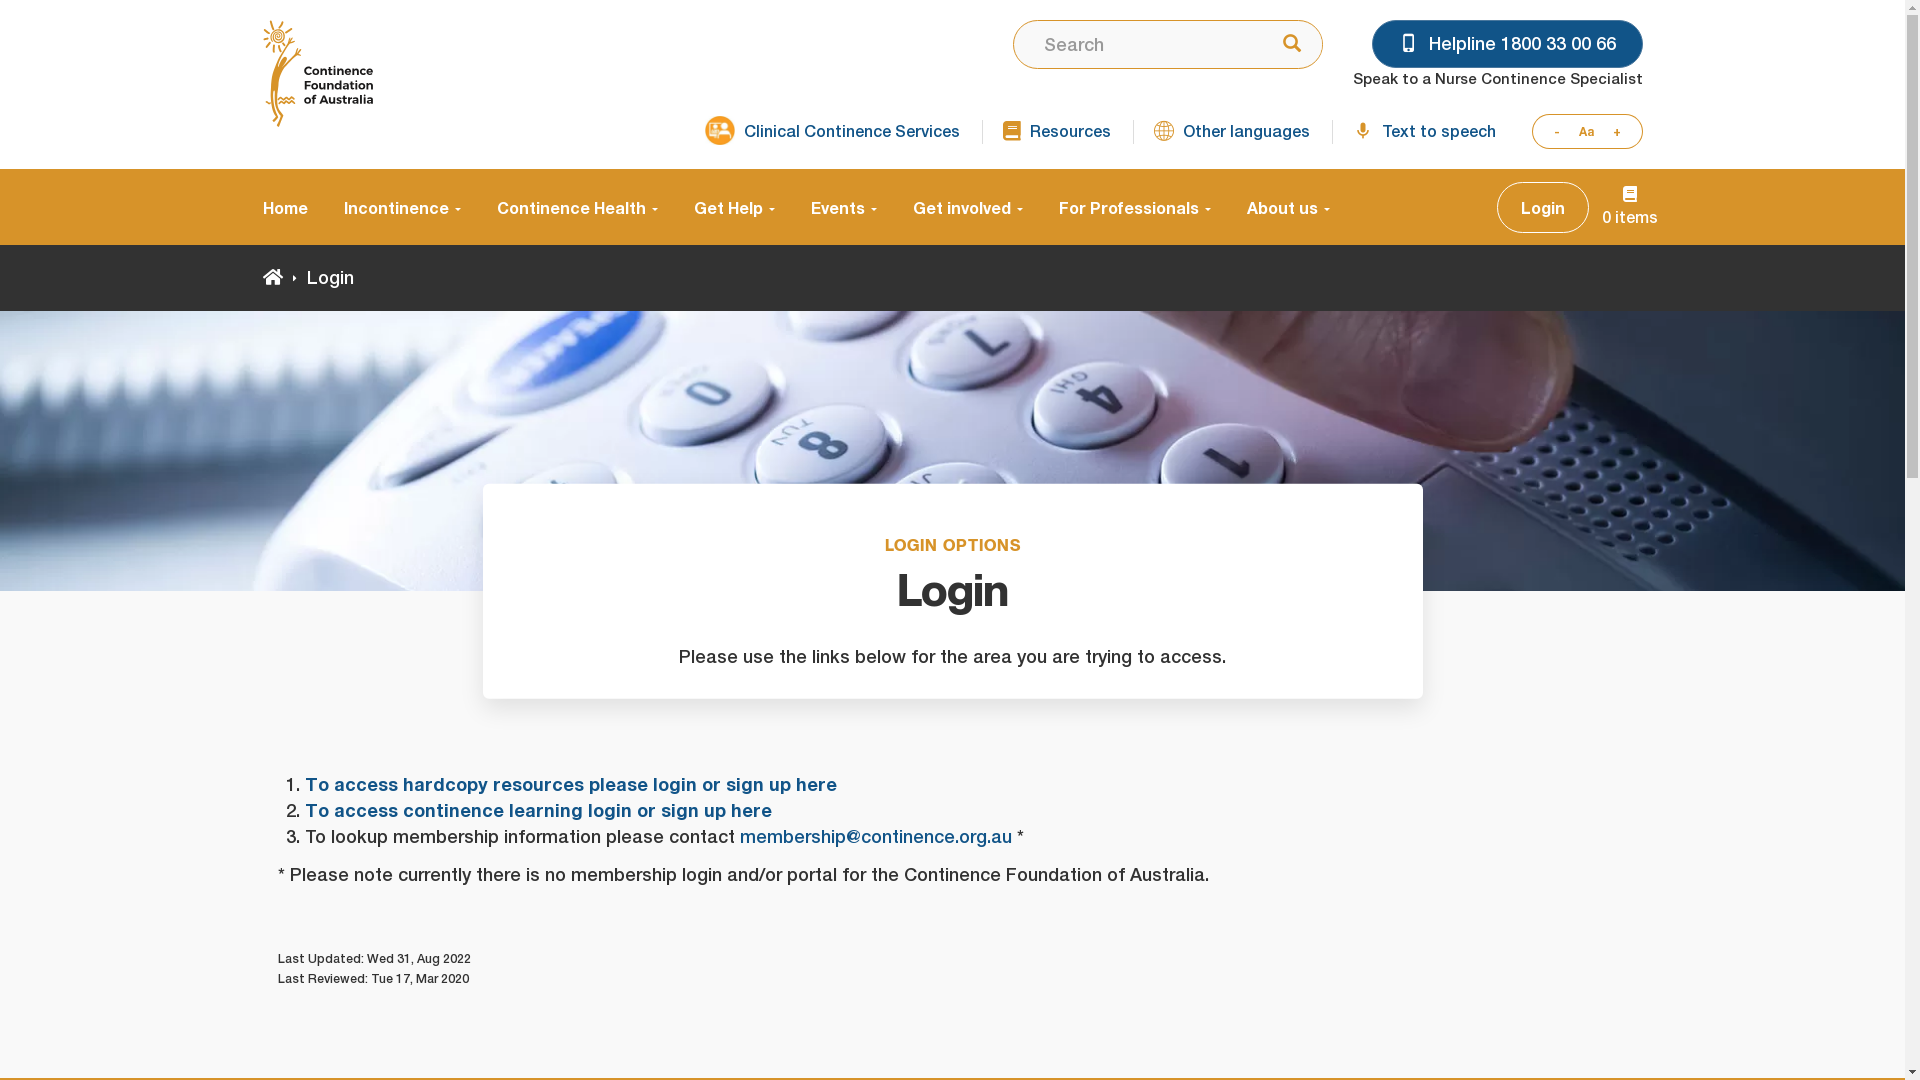 This screenshot has width=1920, height=1080. What do you see at coordinates (1232, 132) in the screenshot?
I see `Other languages` at bounding box center [1232, 132].